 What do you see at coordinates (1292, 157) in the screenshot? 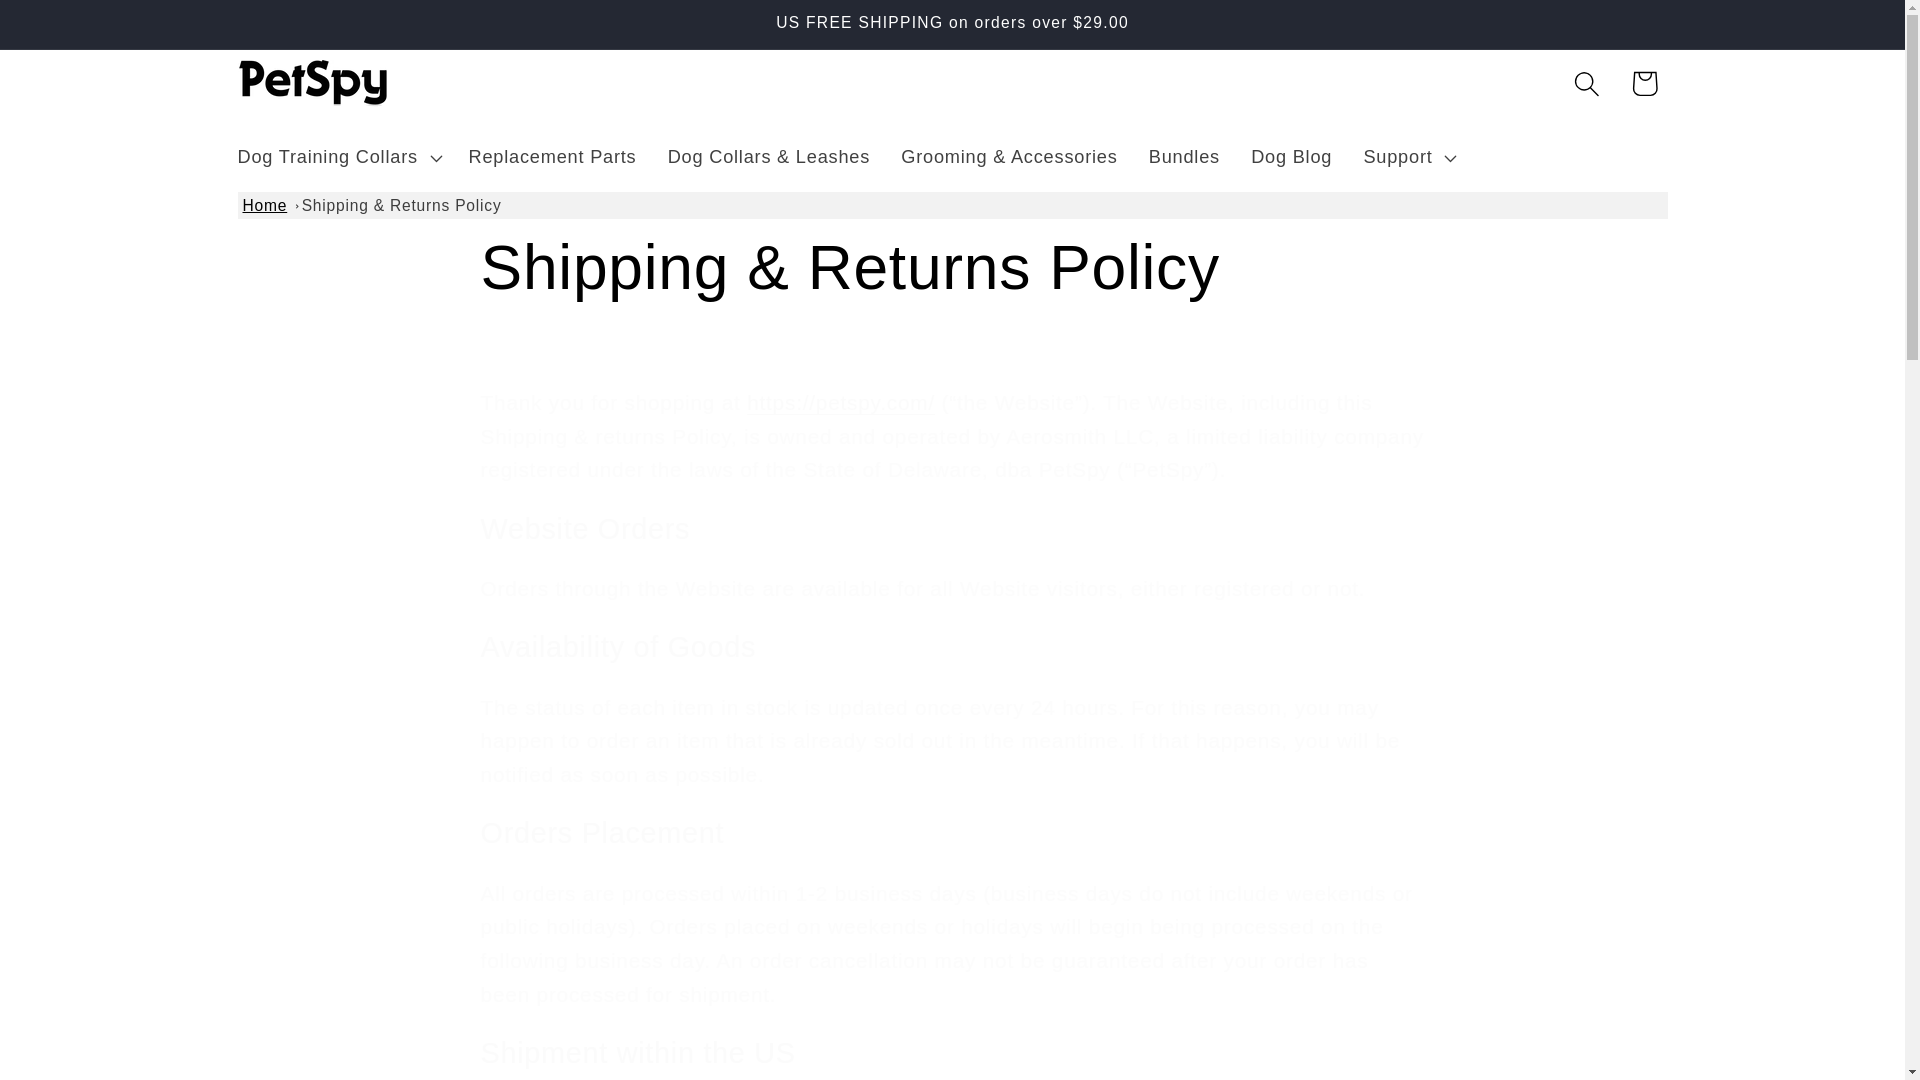
I see `Dog Blog` at bounding box center [1292, 157].